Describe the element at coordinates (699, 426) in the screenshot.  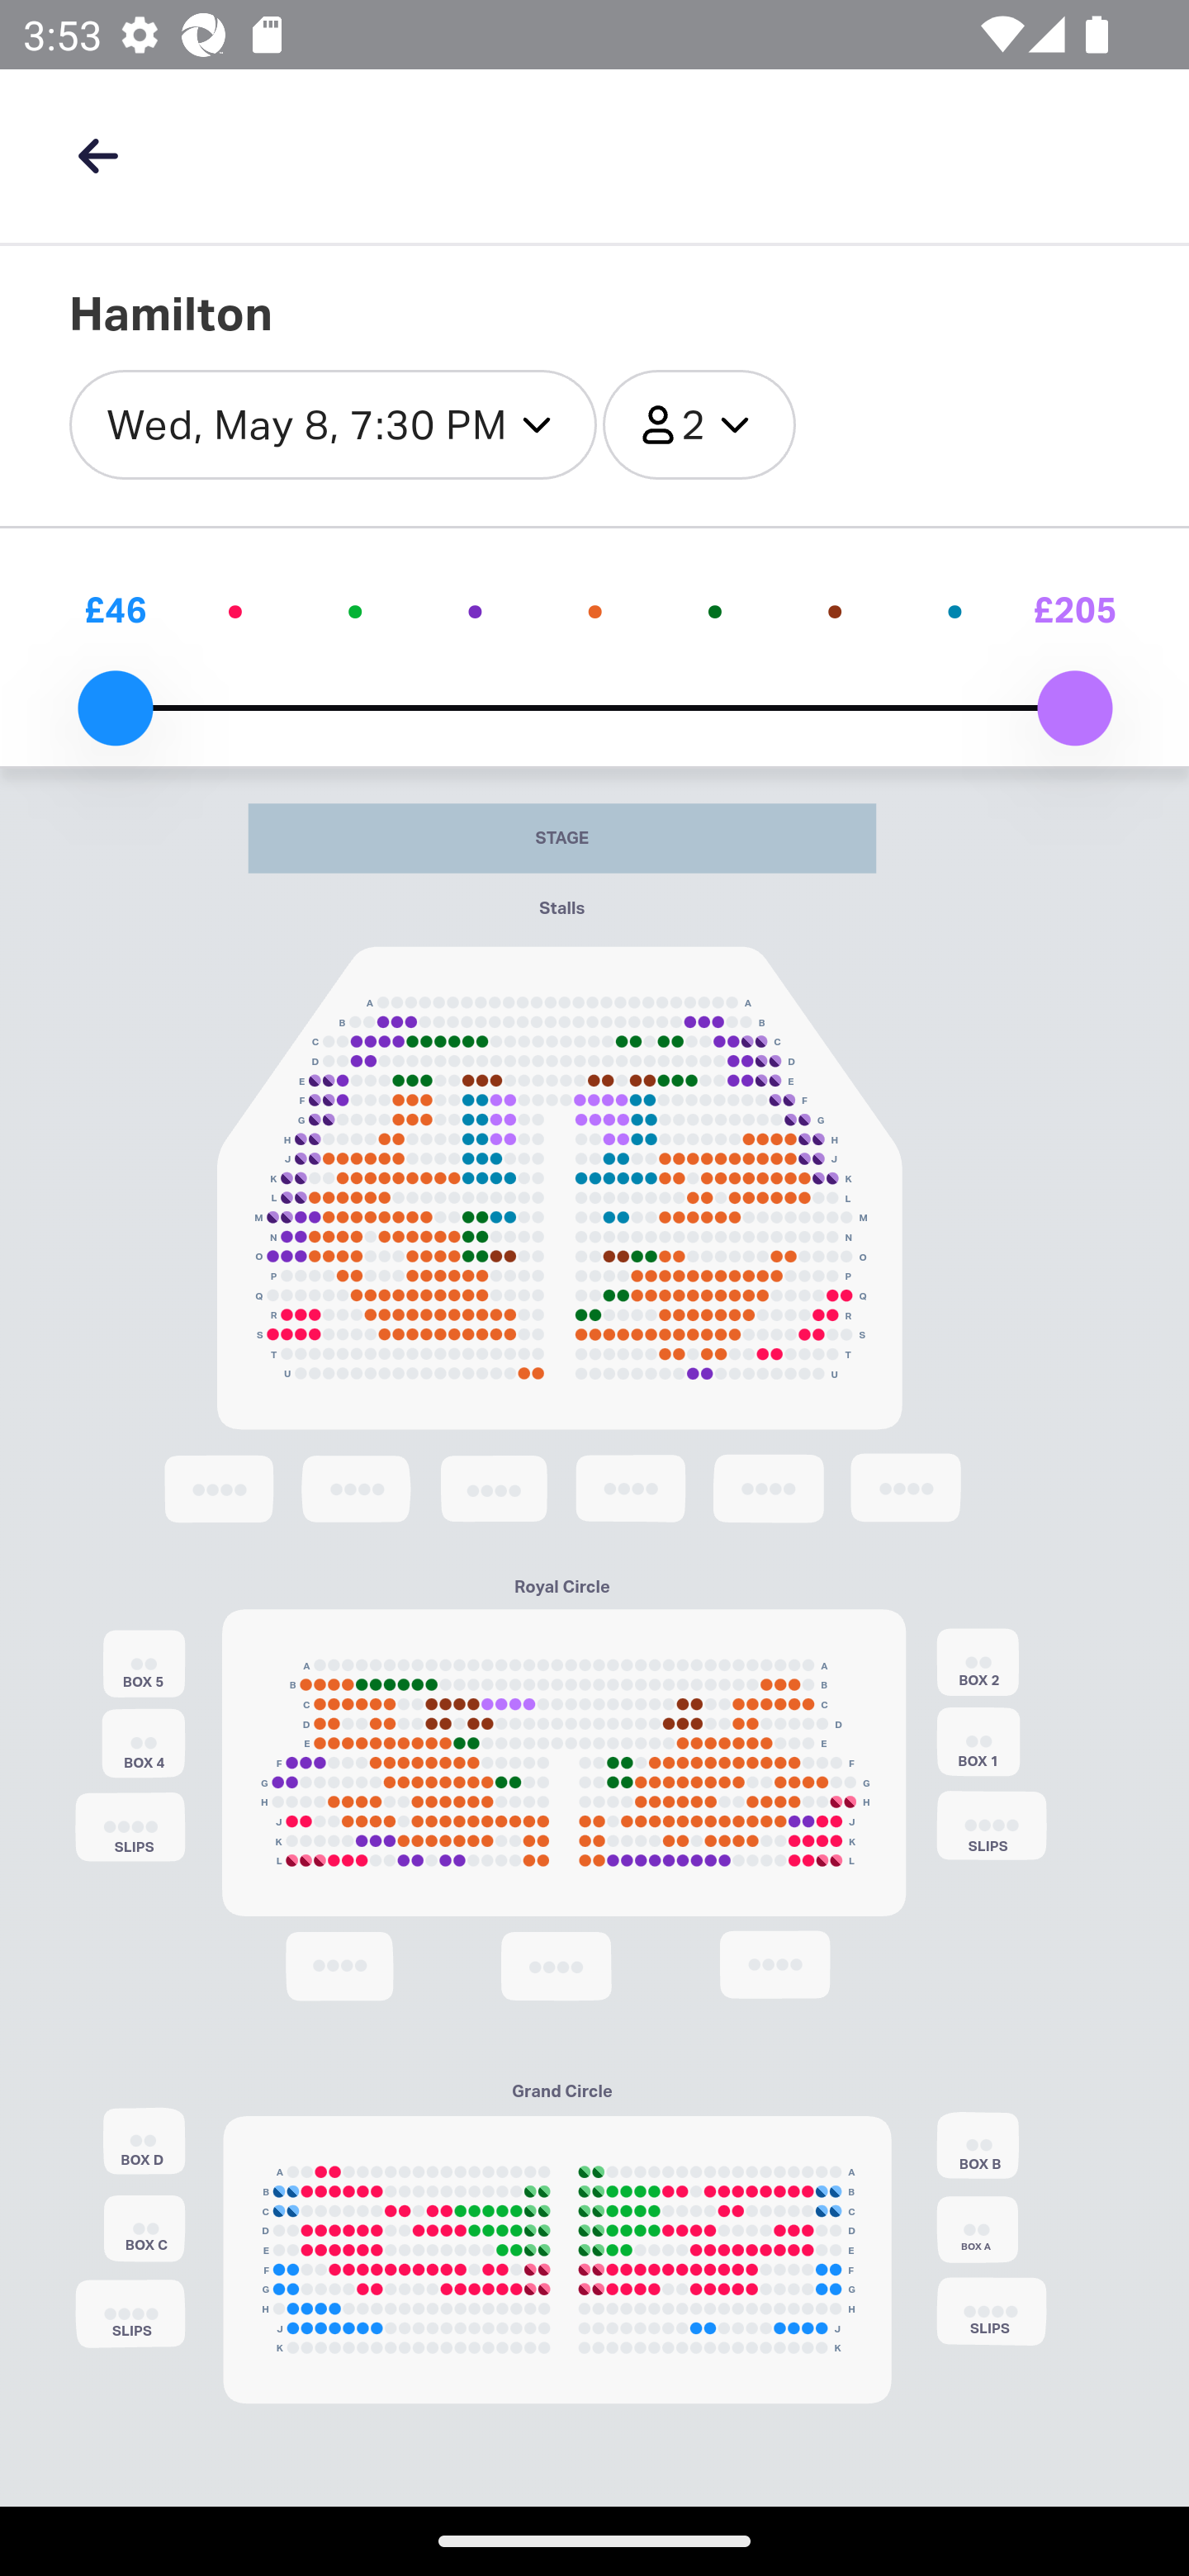
I see `2` at that location.